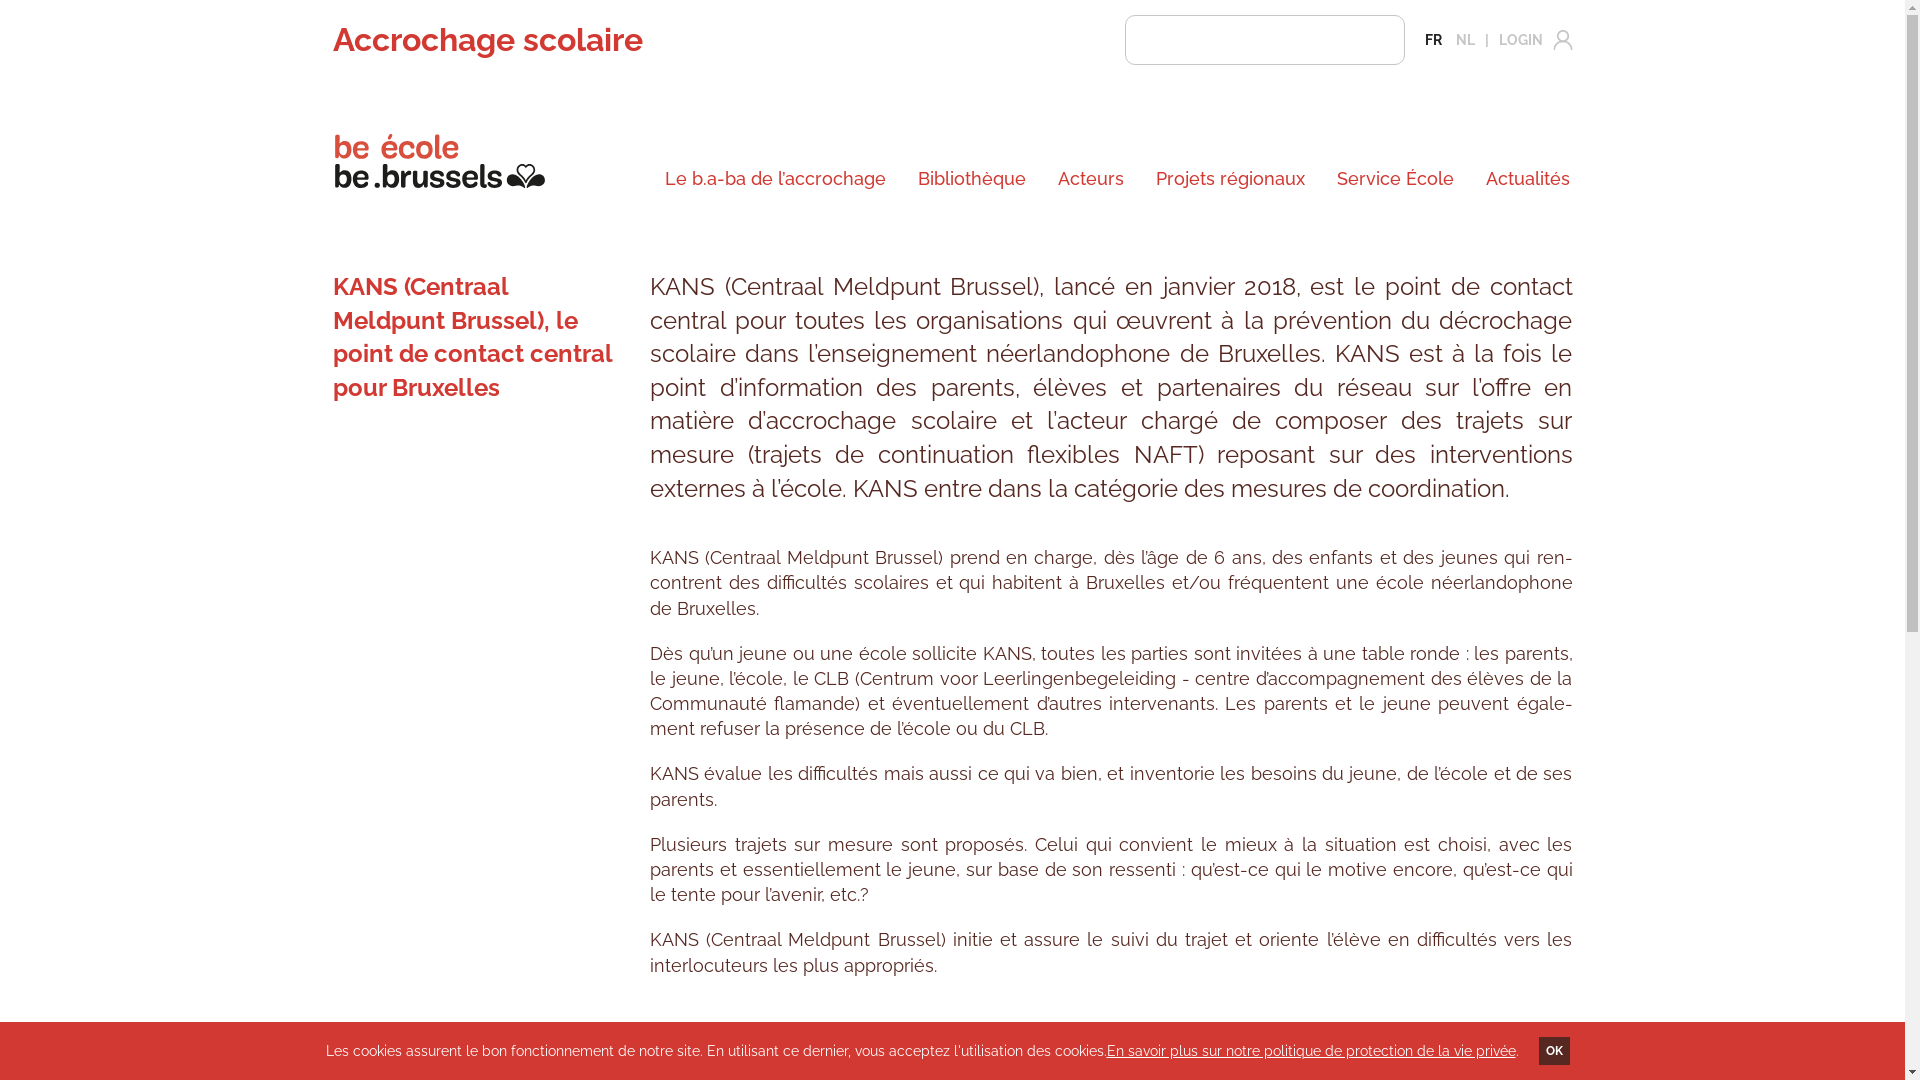 The width and height of the screenshot is (1920, 1080). What do you see at coordinates (1432, 40) in the screenshot?
I see `FR` at bounding box center [1432, 40].